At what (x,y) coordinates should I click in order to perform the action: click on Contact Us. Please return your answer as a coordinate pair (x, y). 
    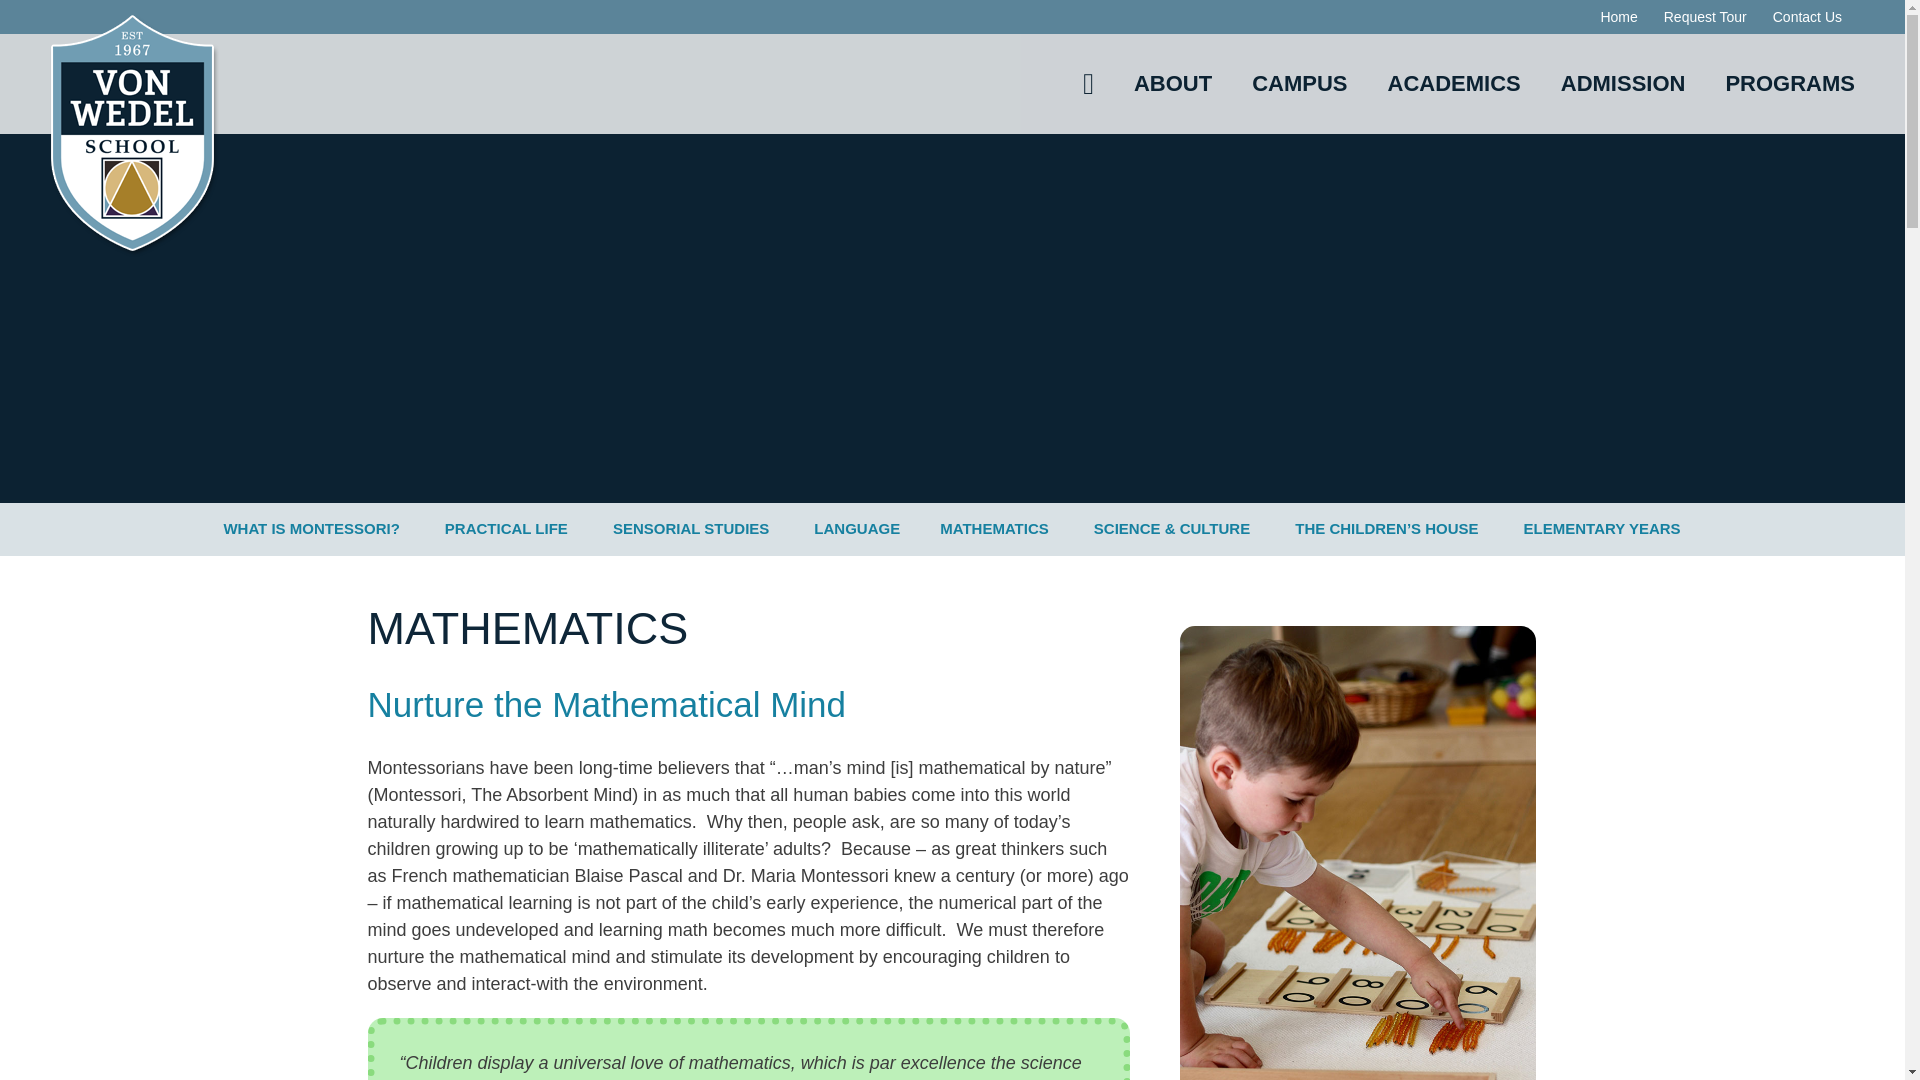
    Looking at the image, I should click on (1807, 16).